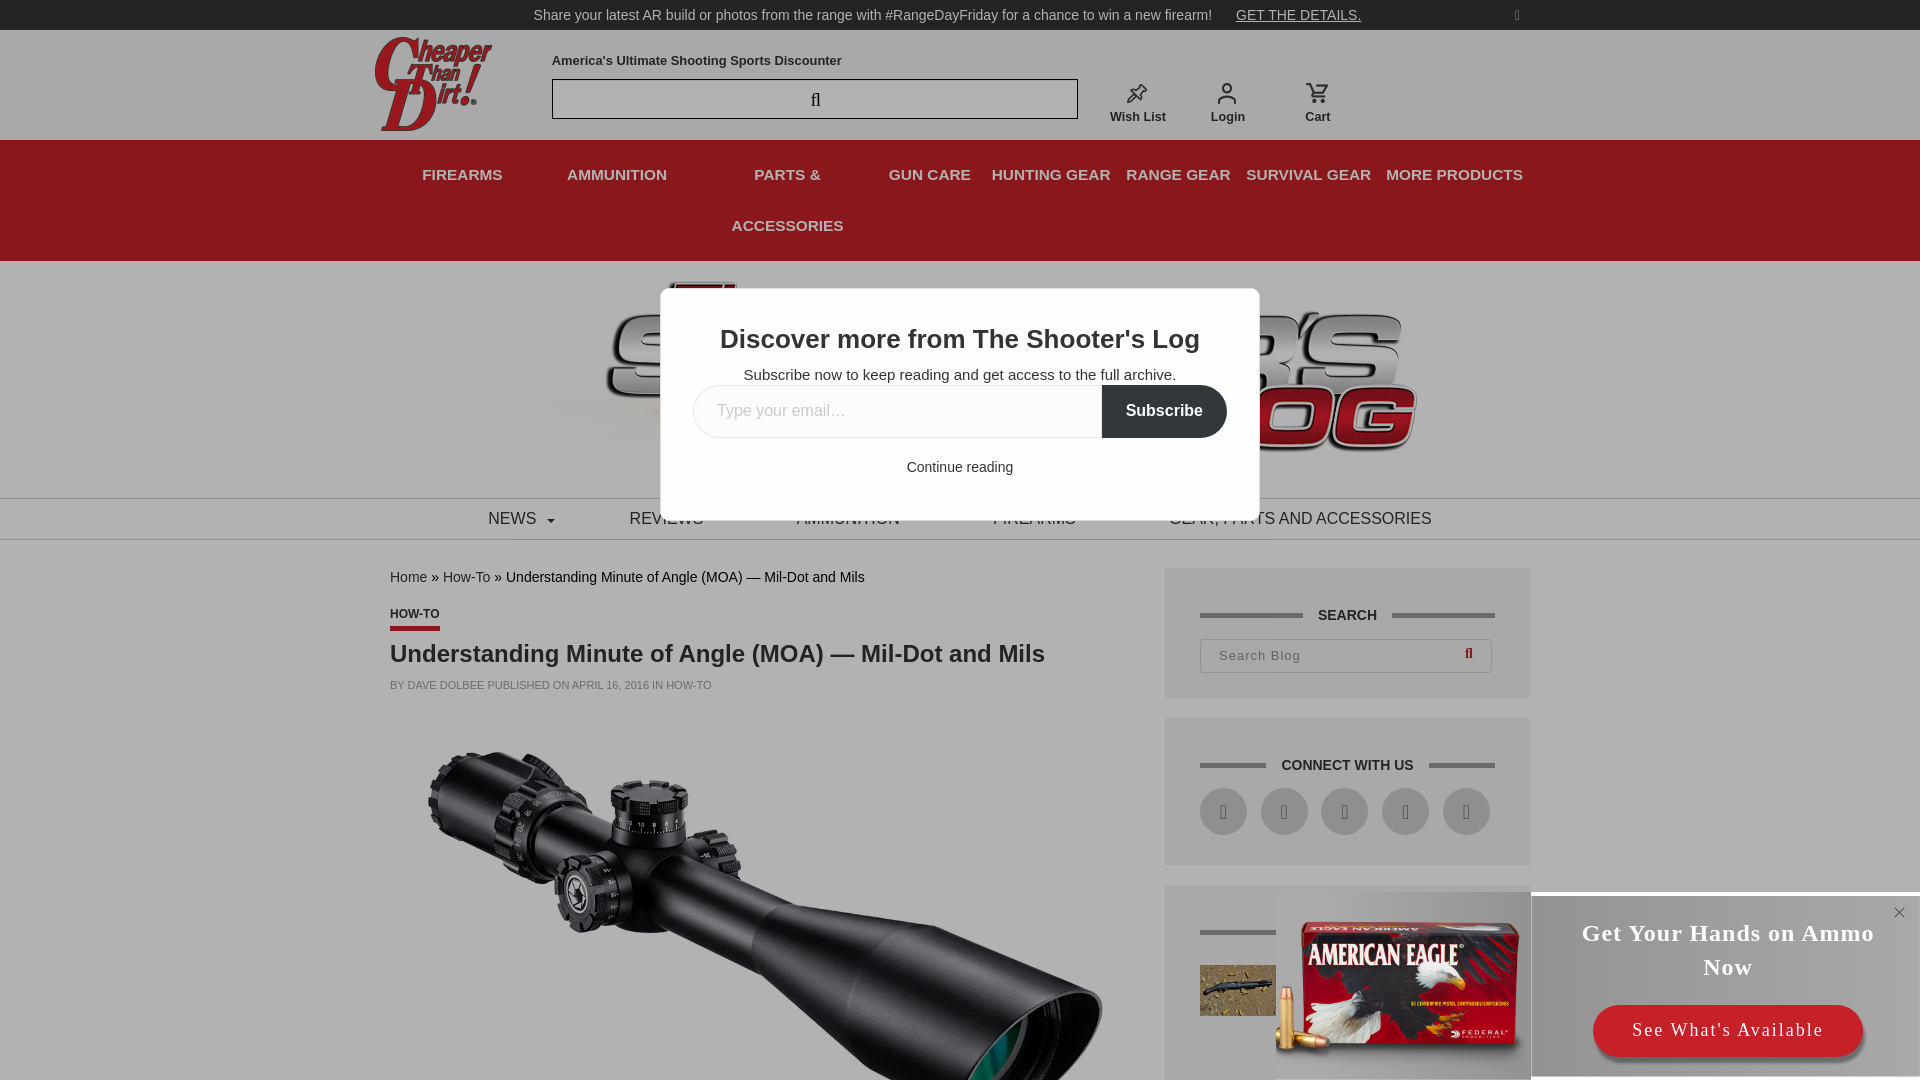 The image size is (1920, 1080). I want to click on NEWS, so click(511, 518).